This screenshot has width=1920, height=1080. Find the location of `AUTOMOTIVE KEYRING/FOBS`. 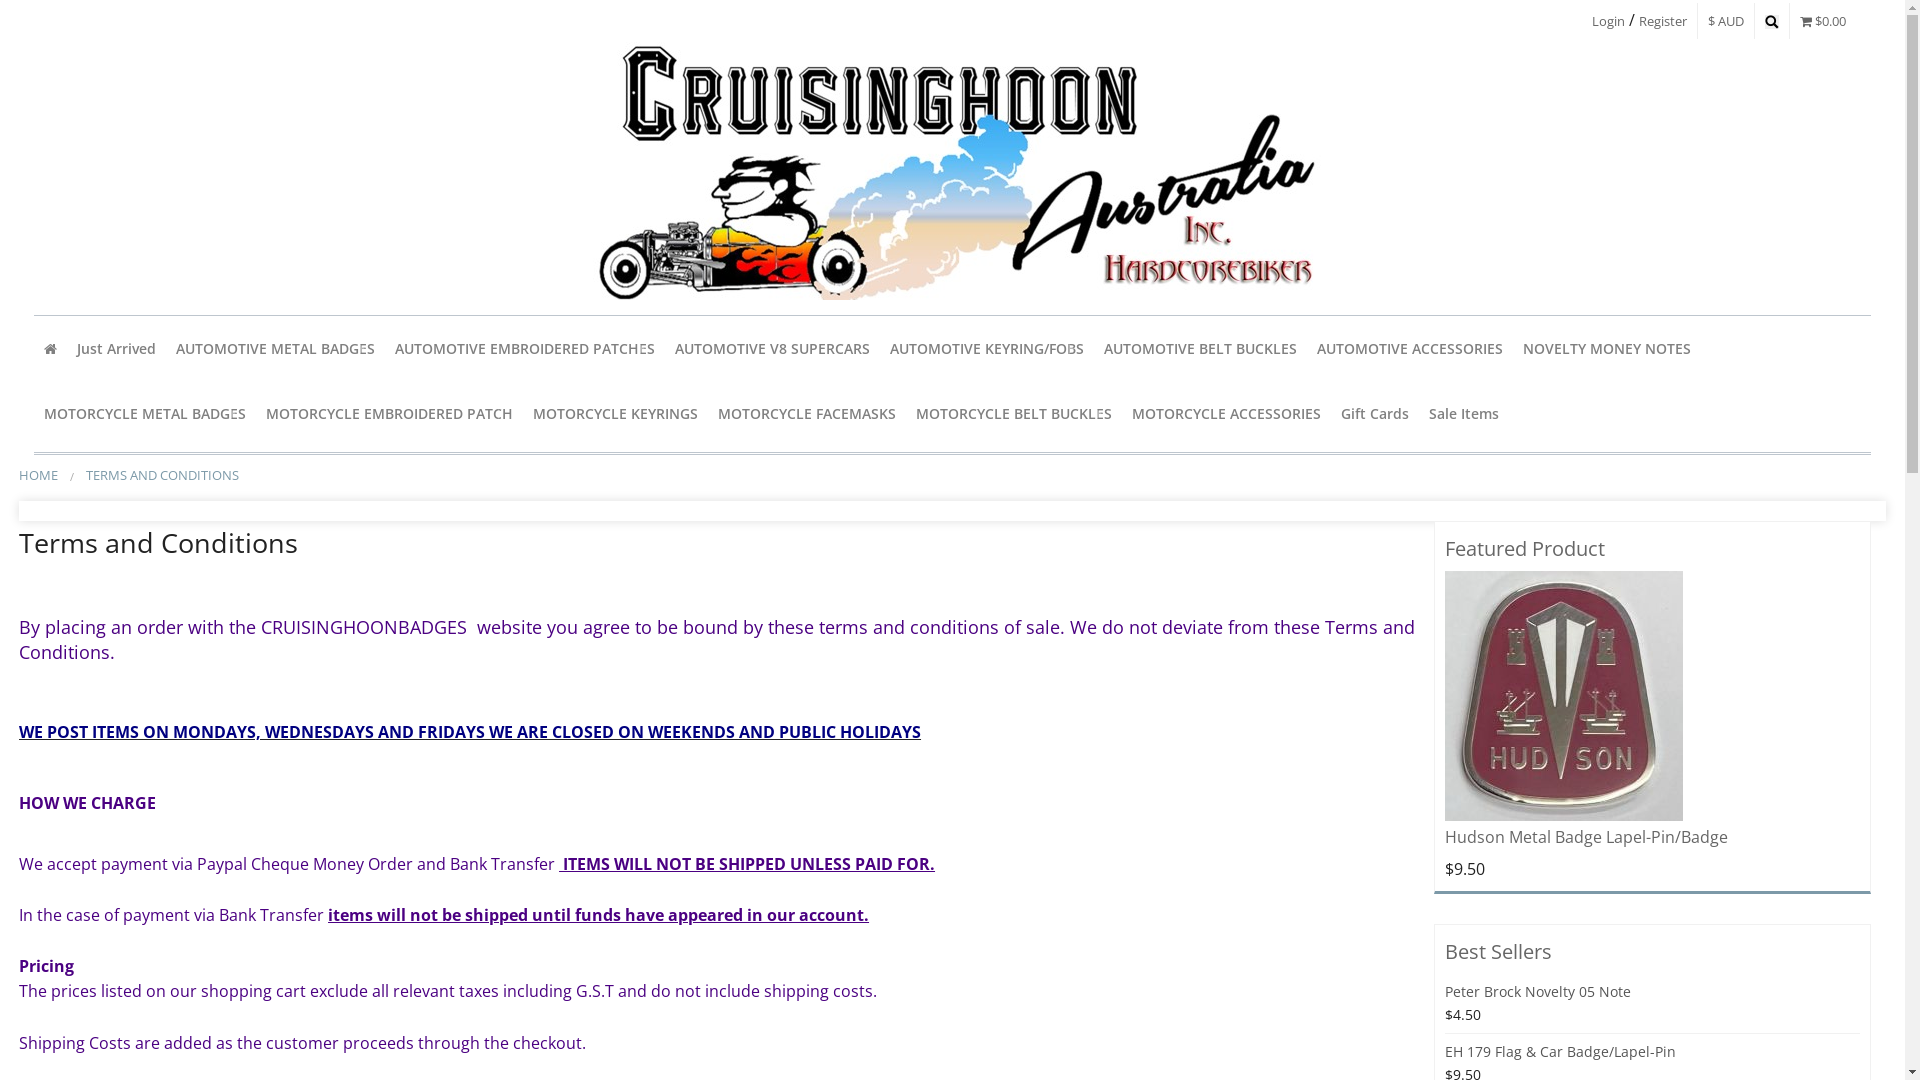

AUTOMOTIVE KEYRING/FOBS is located at coordinates (987, 348).